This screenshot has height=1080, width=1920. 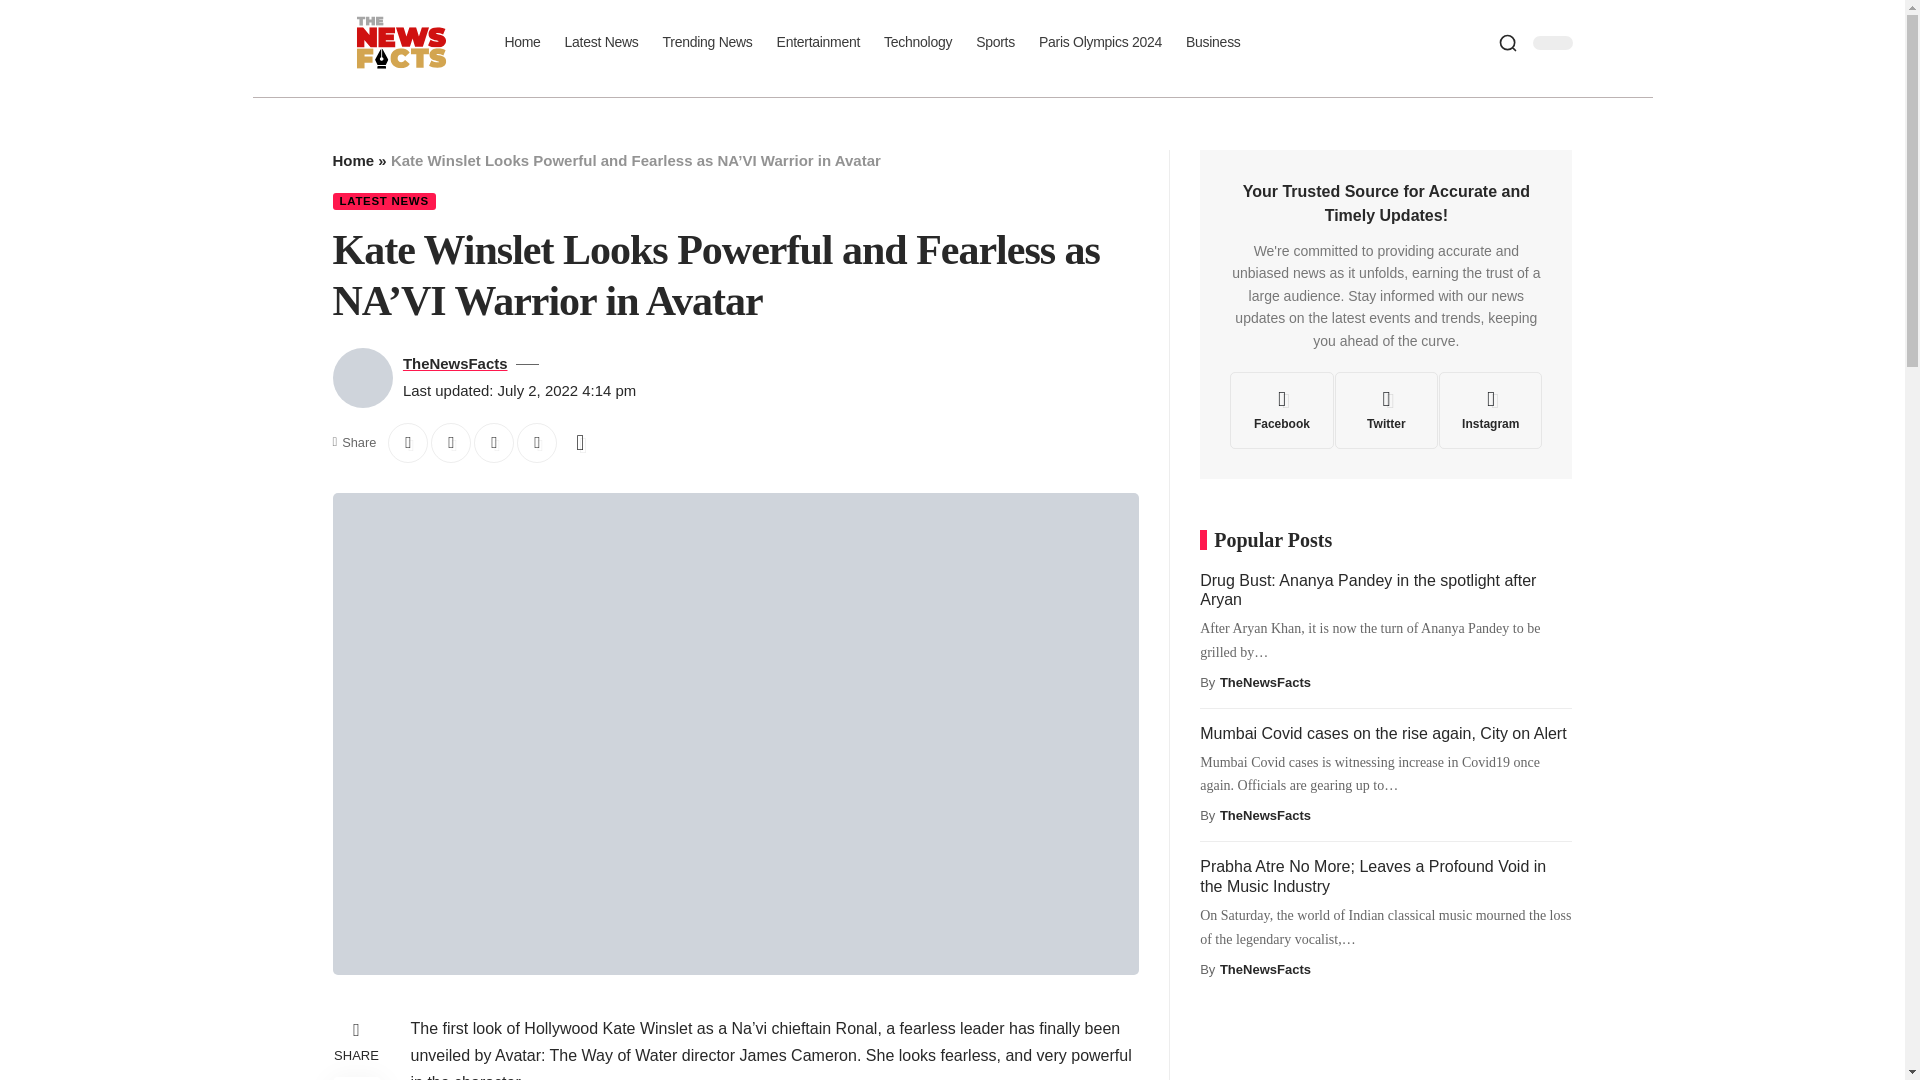 What do you see at coordinates (601, 41) in the screenshot?
I see `Latest News` at bounding box center [601, 41].